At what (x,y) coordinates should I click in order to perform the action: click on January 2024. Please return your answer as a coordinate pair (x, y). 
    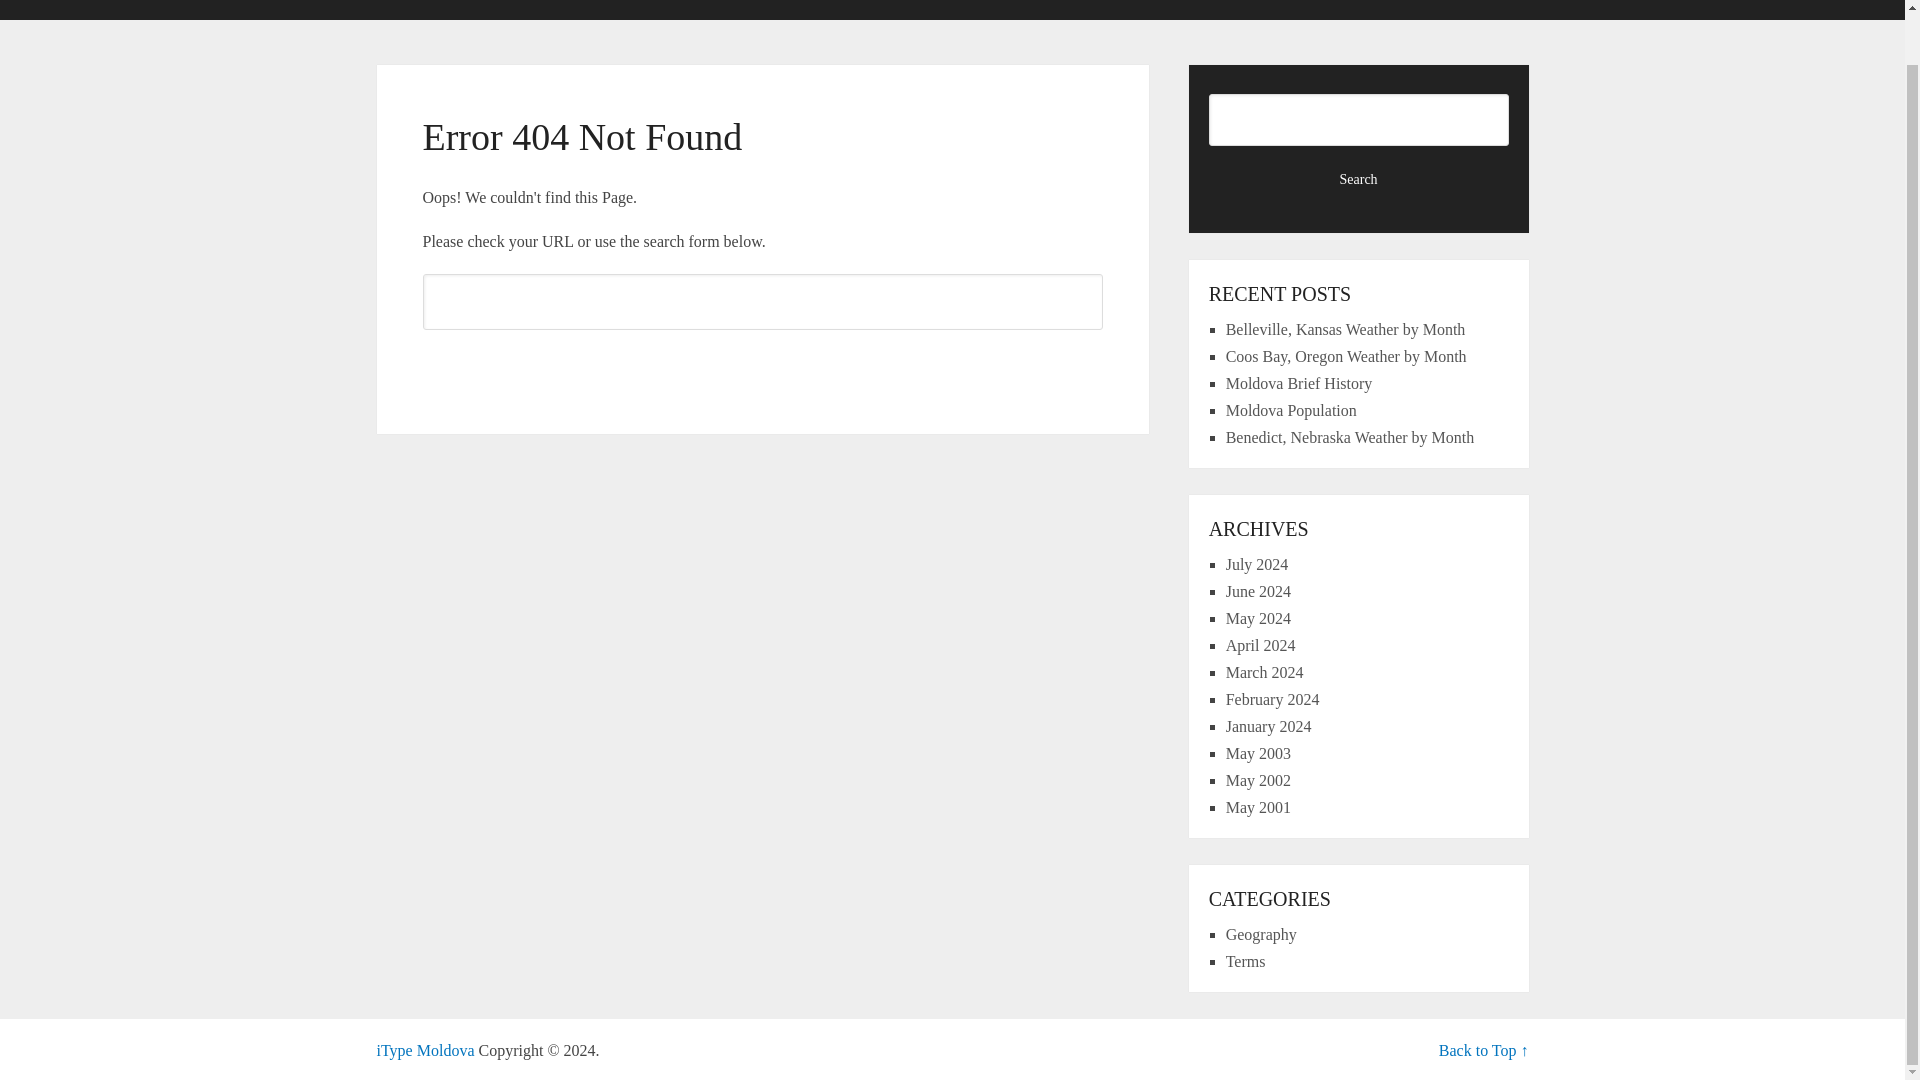
    Looking at the image, I should click on (1268, 726).